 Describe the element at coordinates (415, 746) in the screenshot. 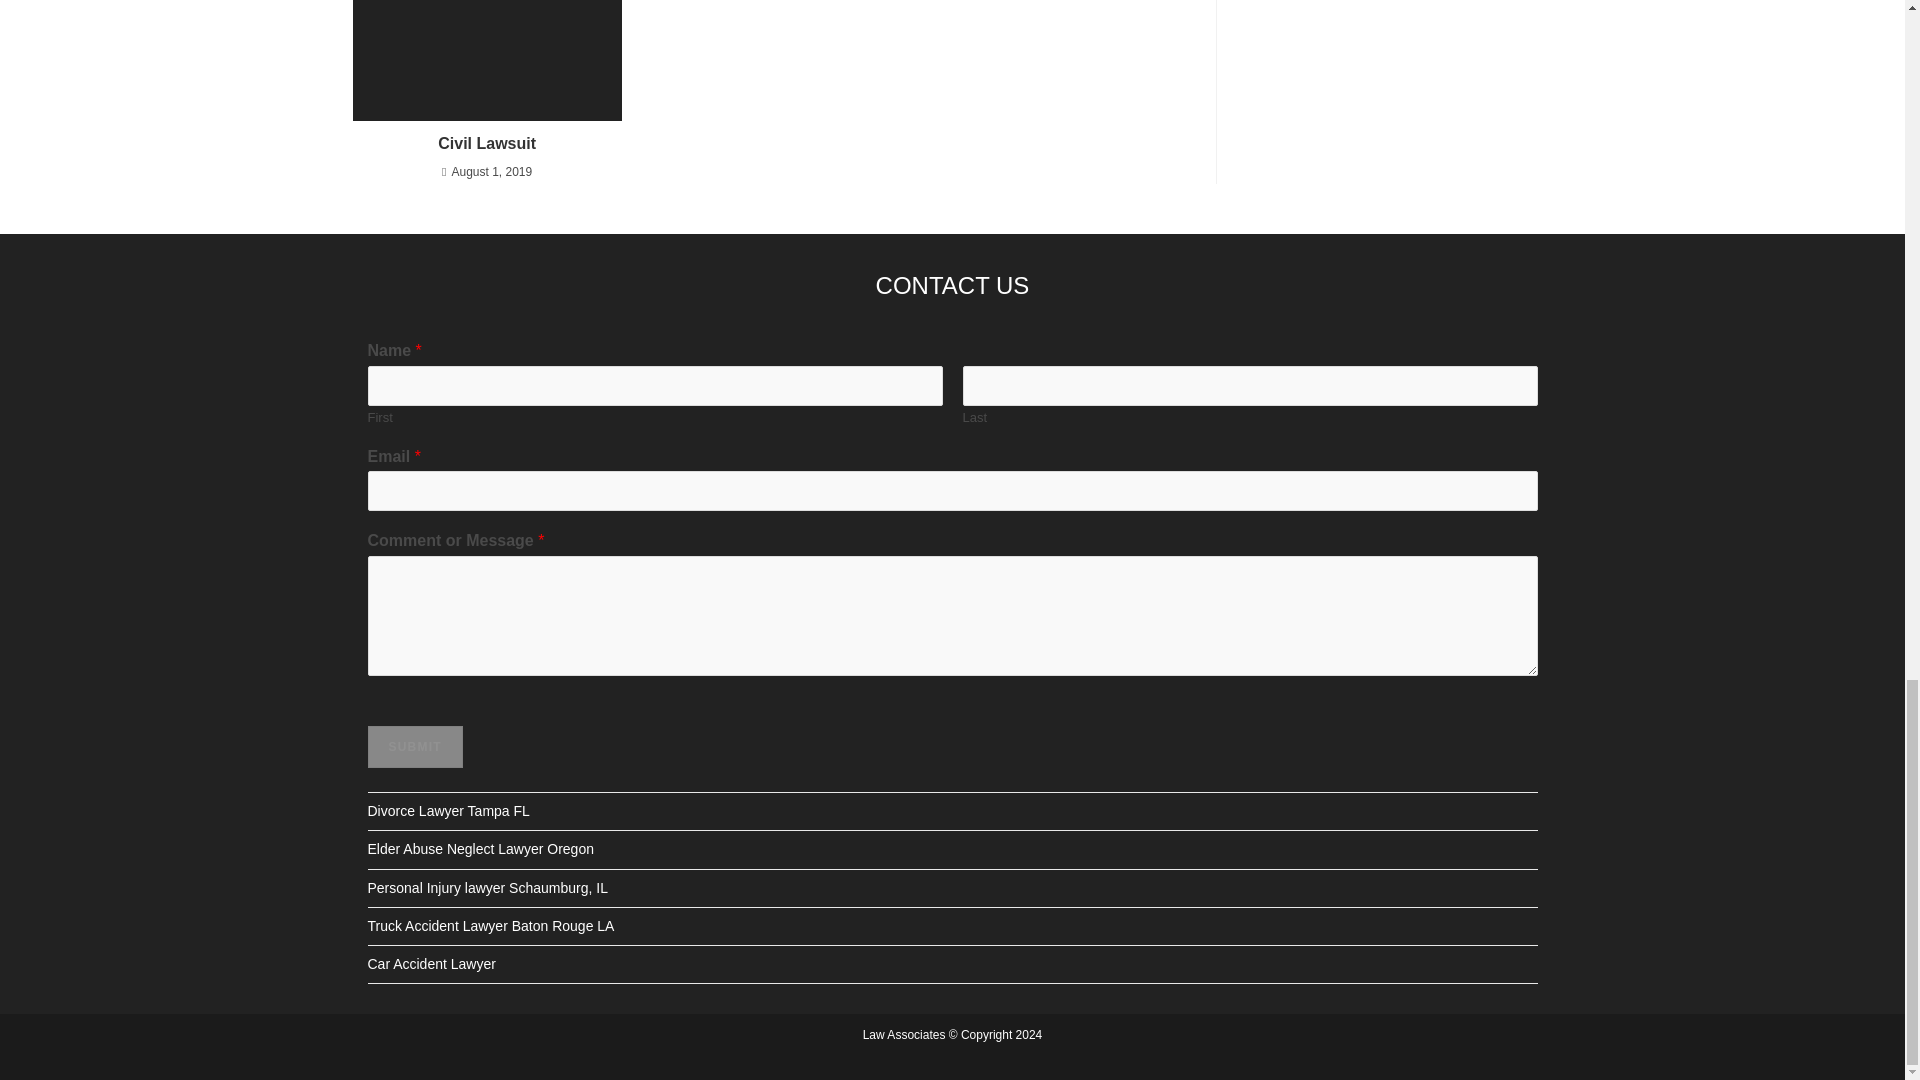

I see `SUBMIT` at that location.